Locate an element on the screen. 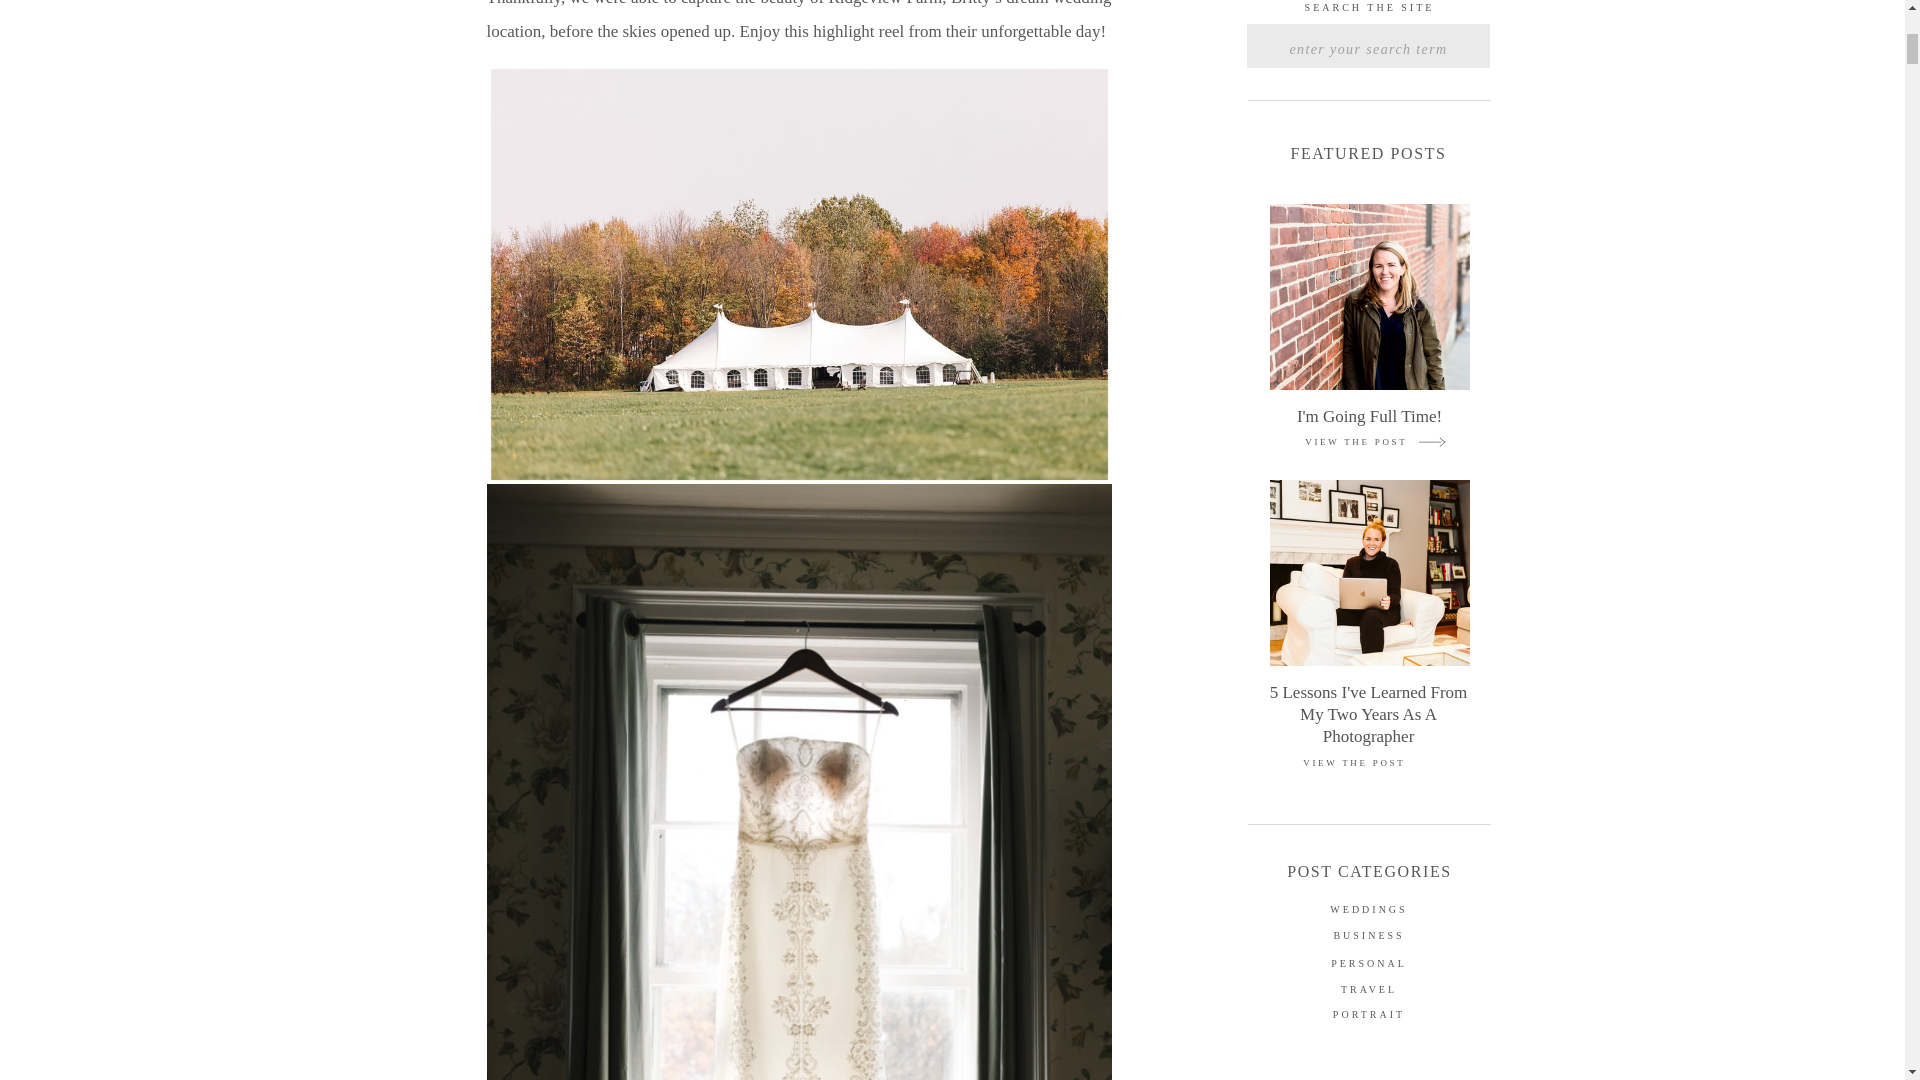 The width and height of the screenshot is (1920, 1080). TRAVEL is located at coordinates (1370, 991).